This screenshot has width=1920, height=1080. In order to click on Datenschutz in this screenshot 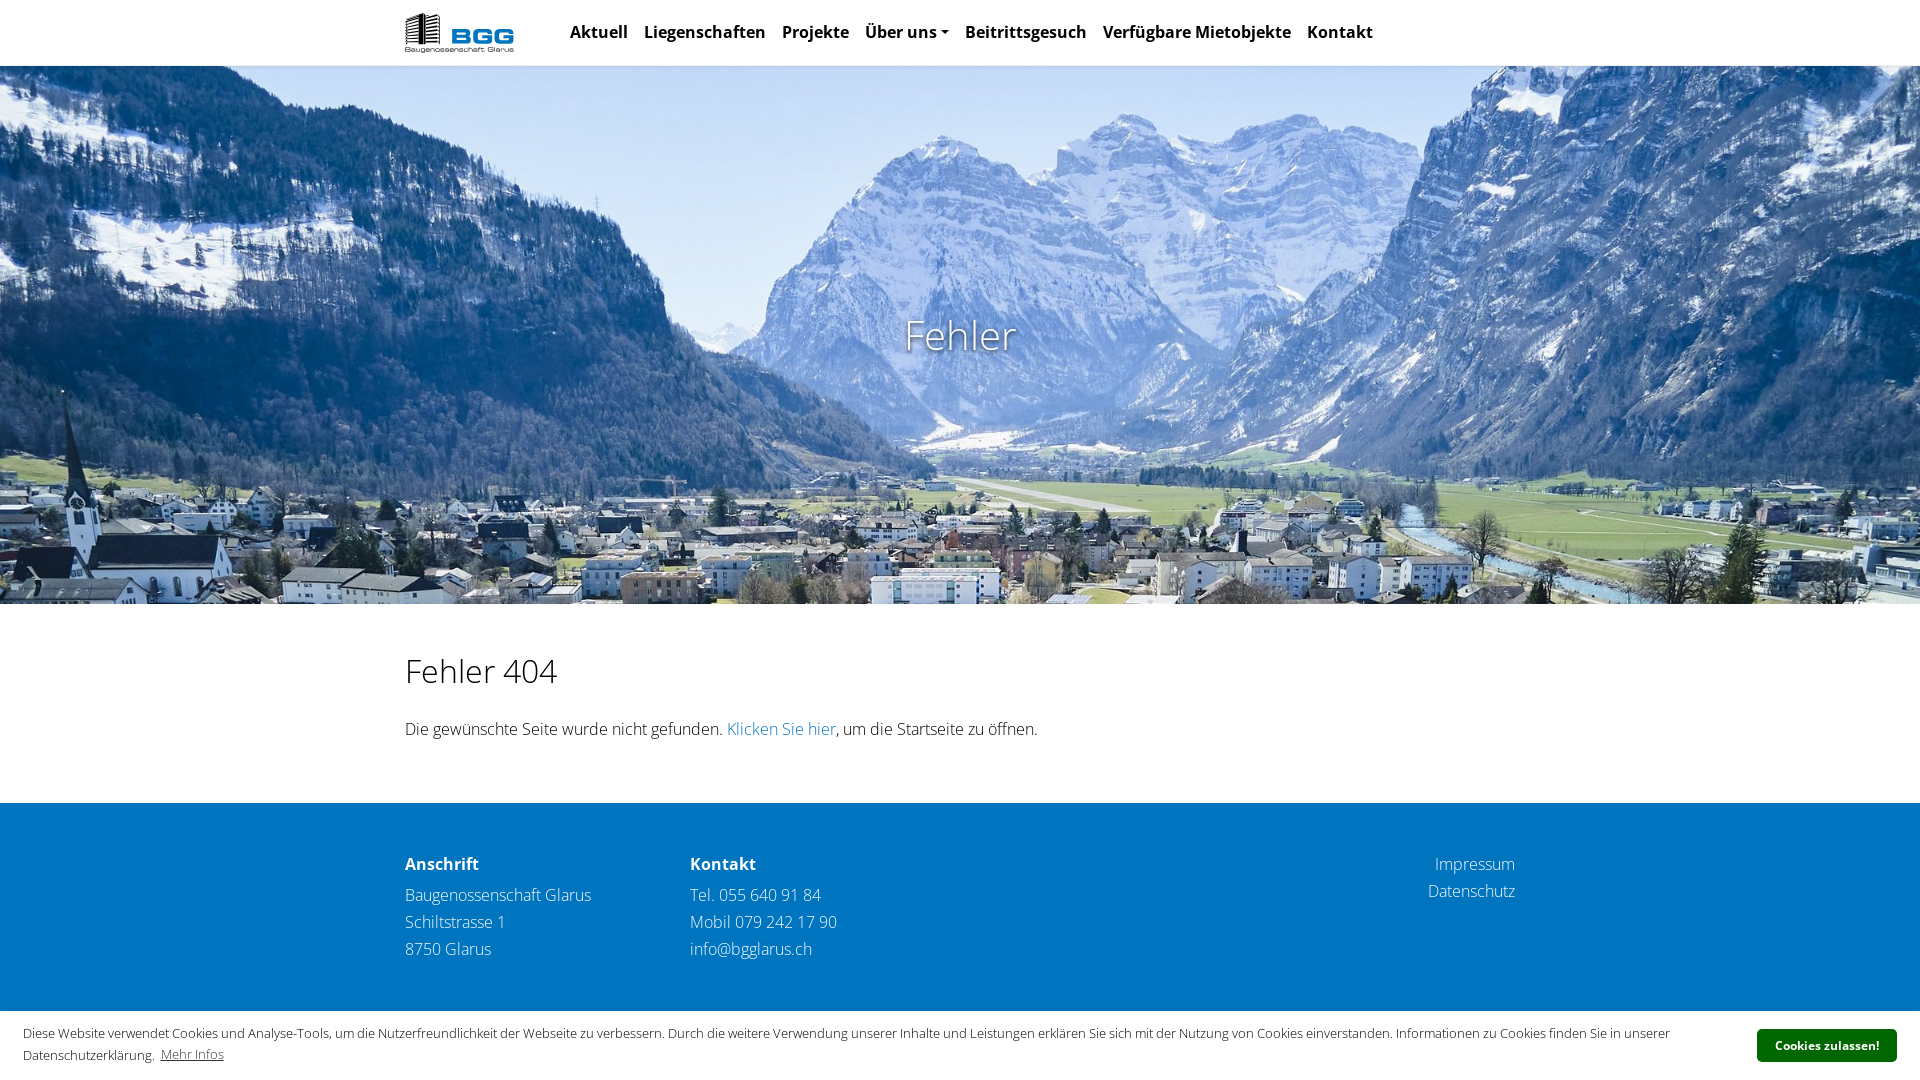, I will do `click(1472, 891)`.